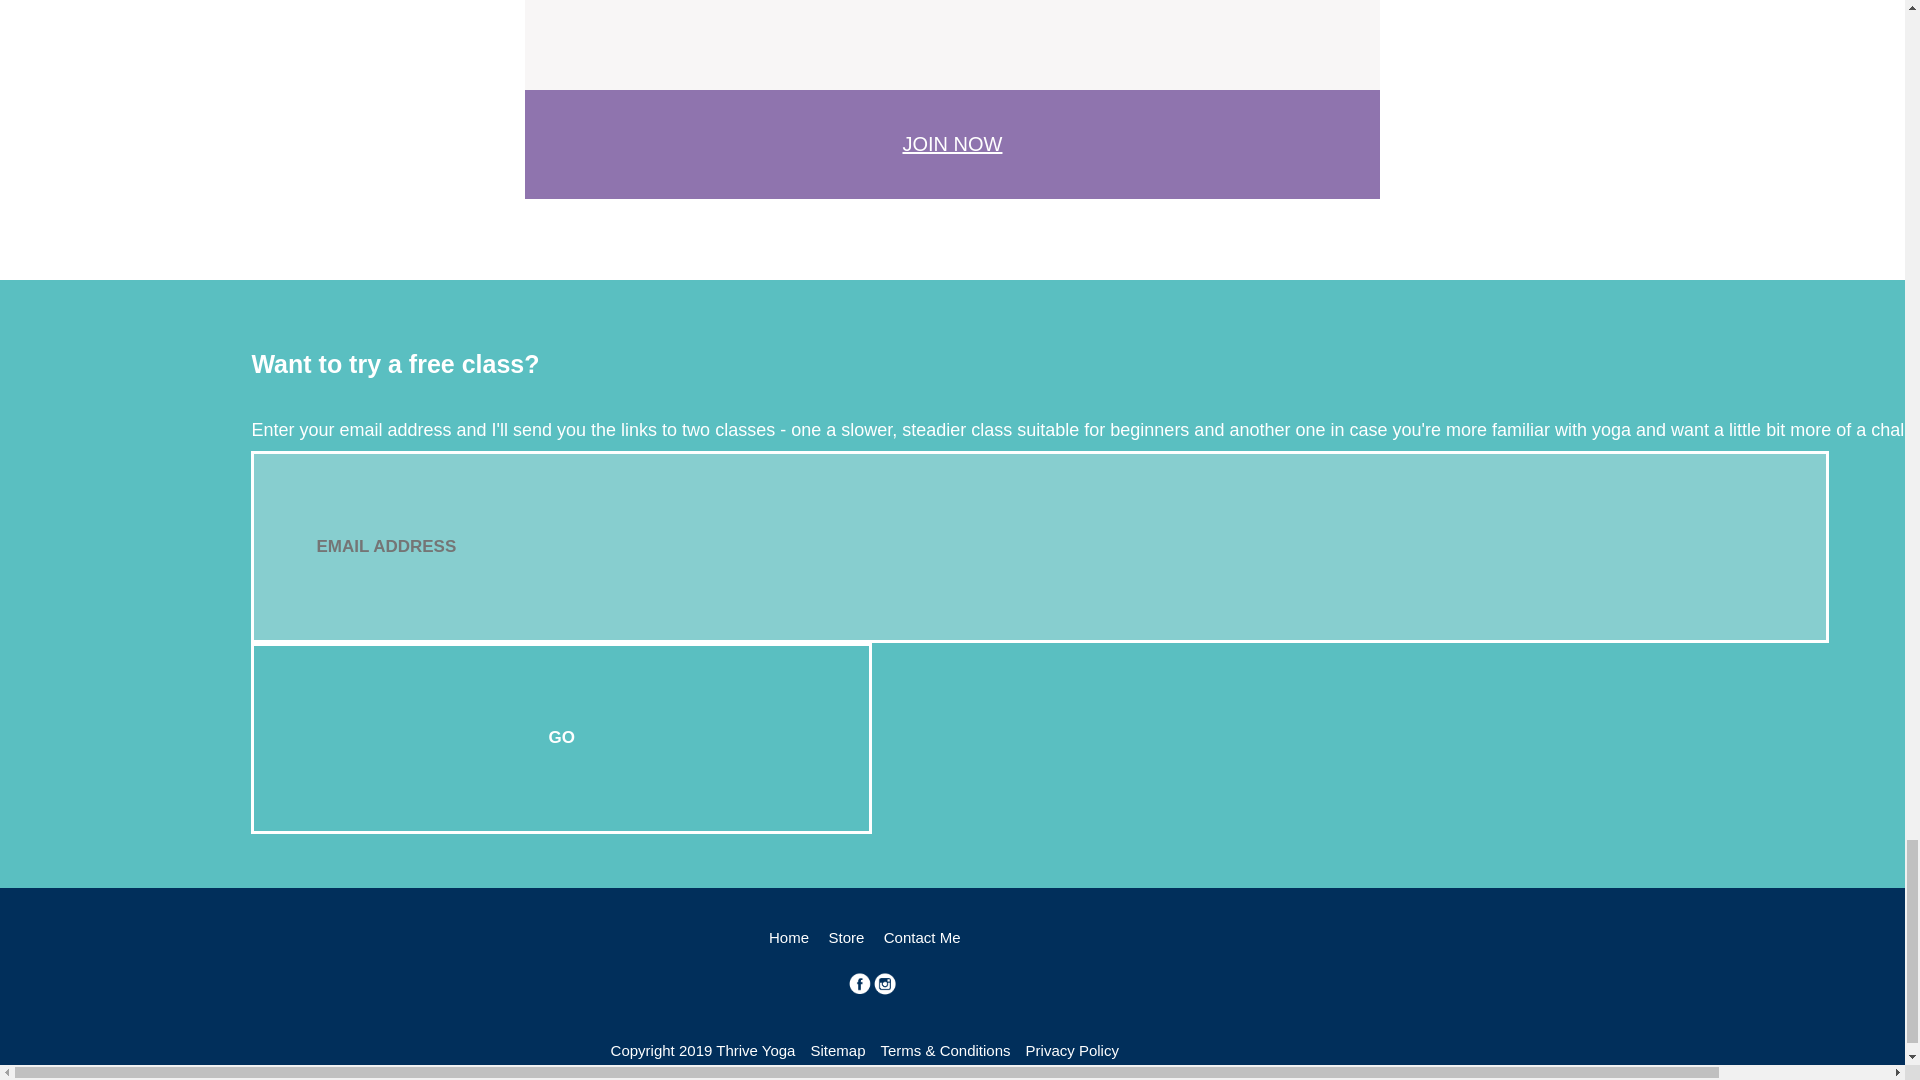 This screenshot has height=1080, width=1920. What do you see at coordinates (846, 937) in the screenshot?
I see `Store` at bounding box center [846, 937].